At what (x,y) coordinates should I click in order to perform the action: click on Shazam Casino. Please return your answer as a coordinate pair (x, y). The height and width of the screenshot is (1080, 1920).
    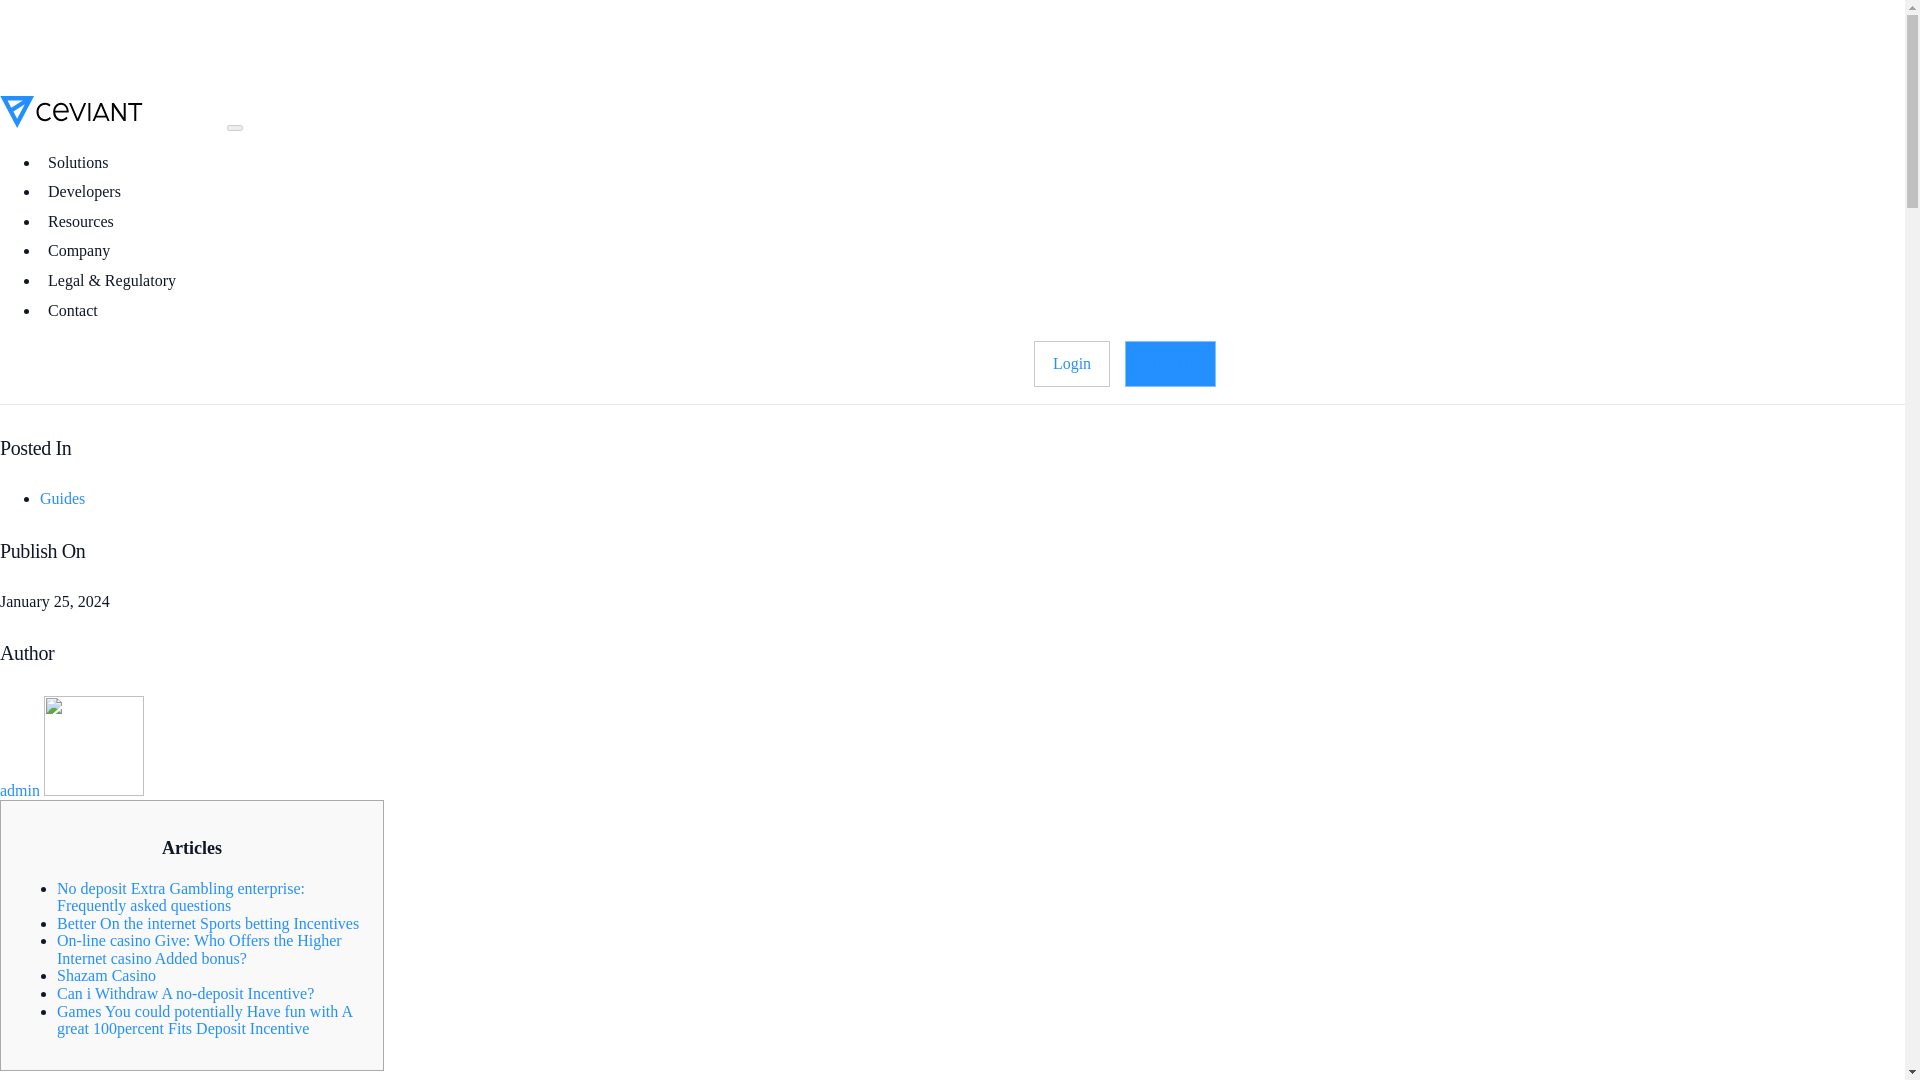
    Looking at the image, I should click on (106, 974).